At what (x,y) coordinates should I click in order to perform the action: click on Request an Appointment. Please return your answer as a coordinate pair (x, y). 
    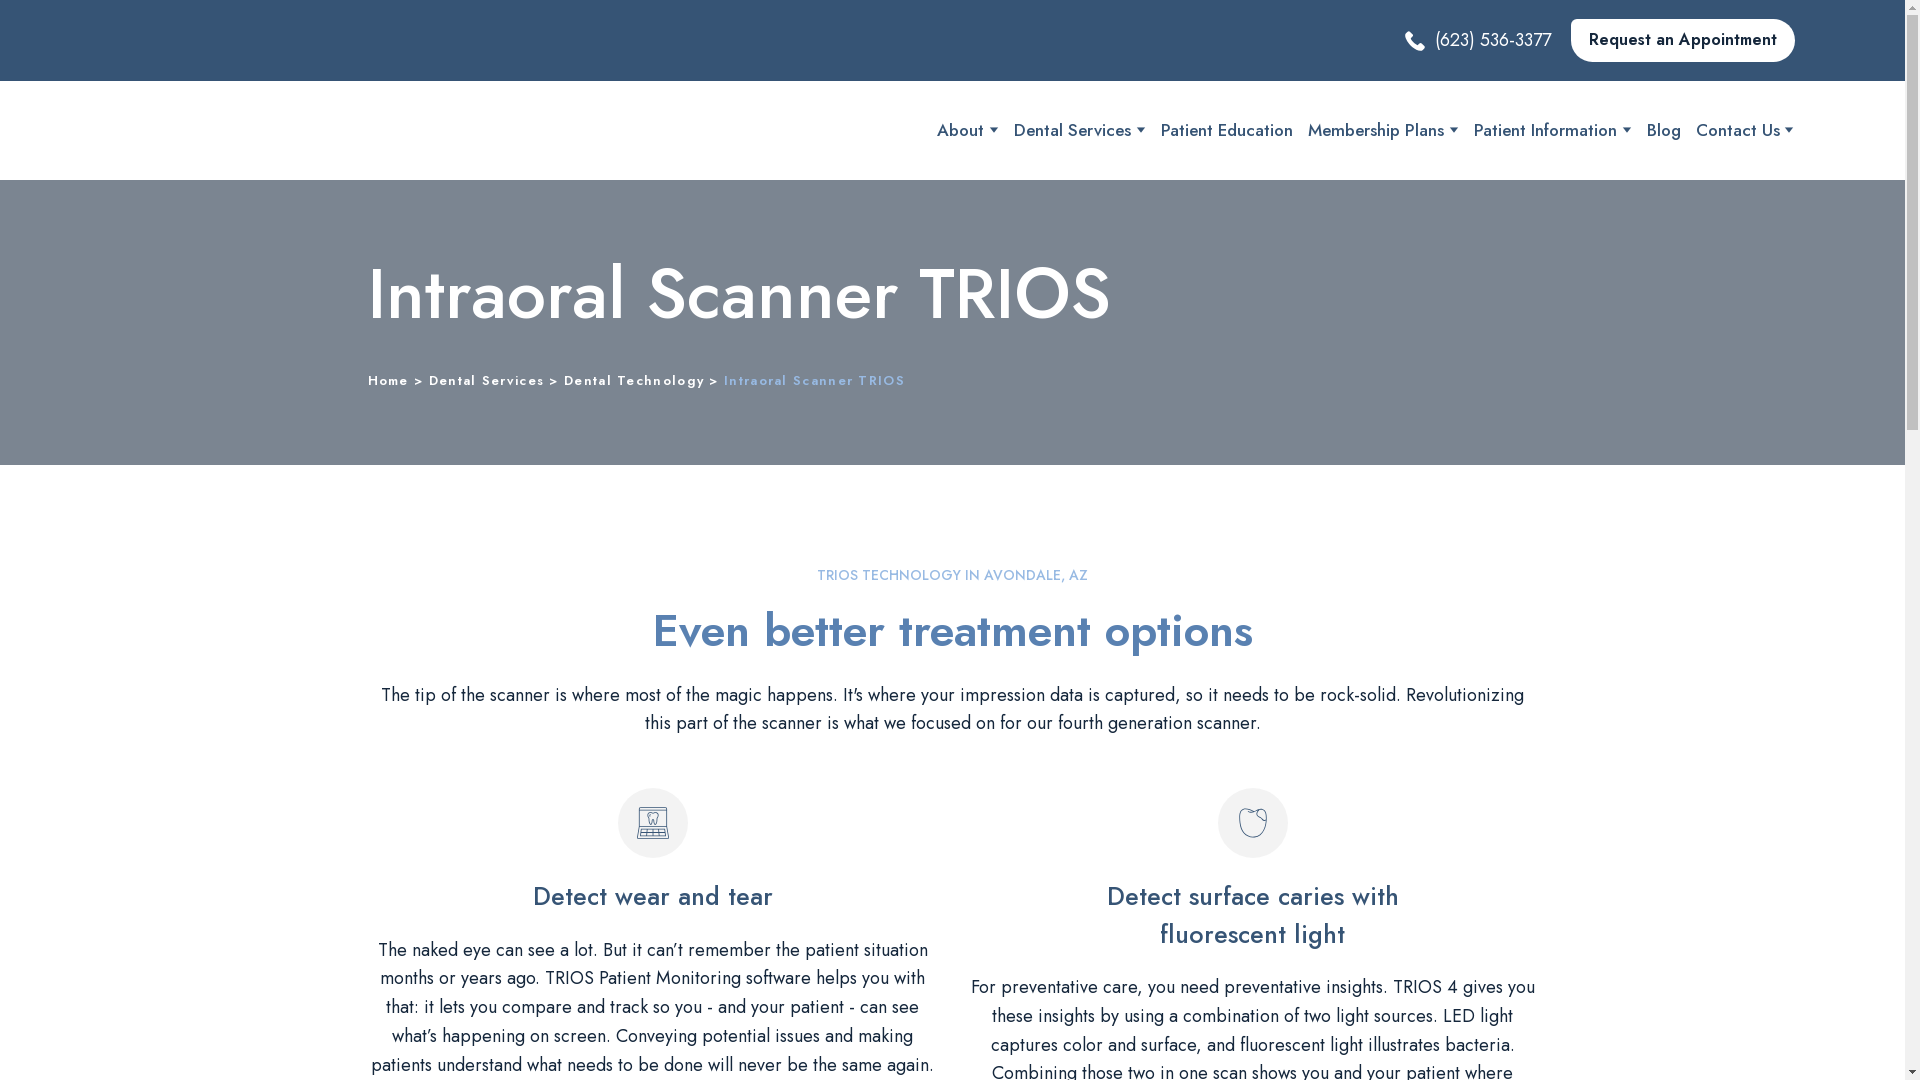
    Looking at the image, I should click on (1682, 40).